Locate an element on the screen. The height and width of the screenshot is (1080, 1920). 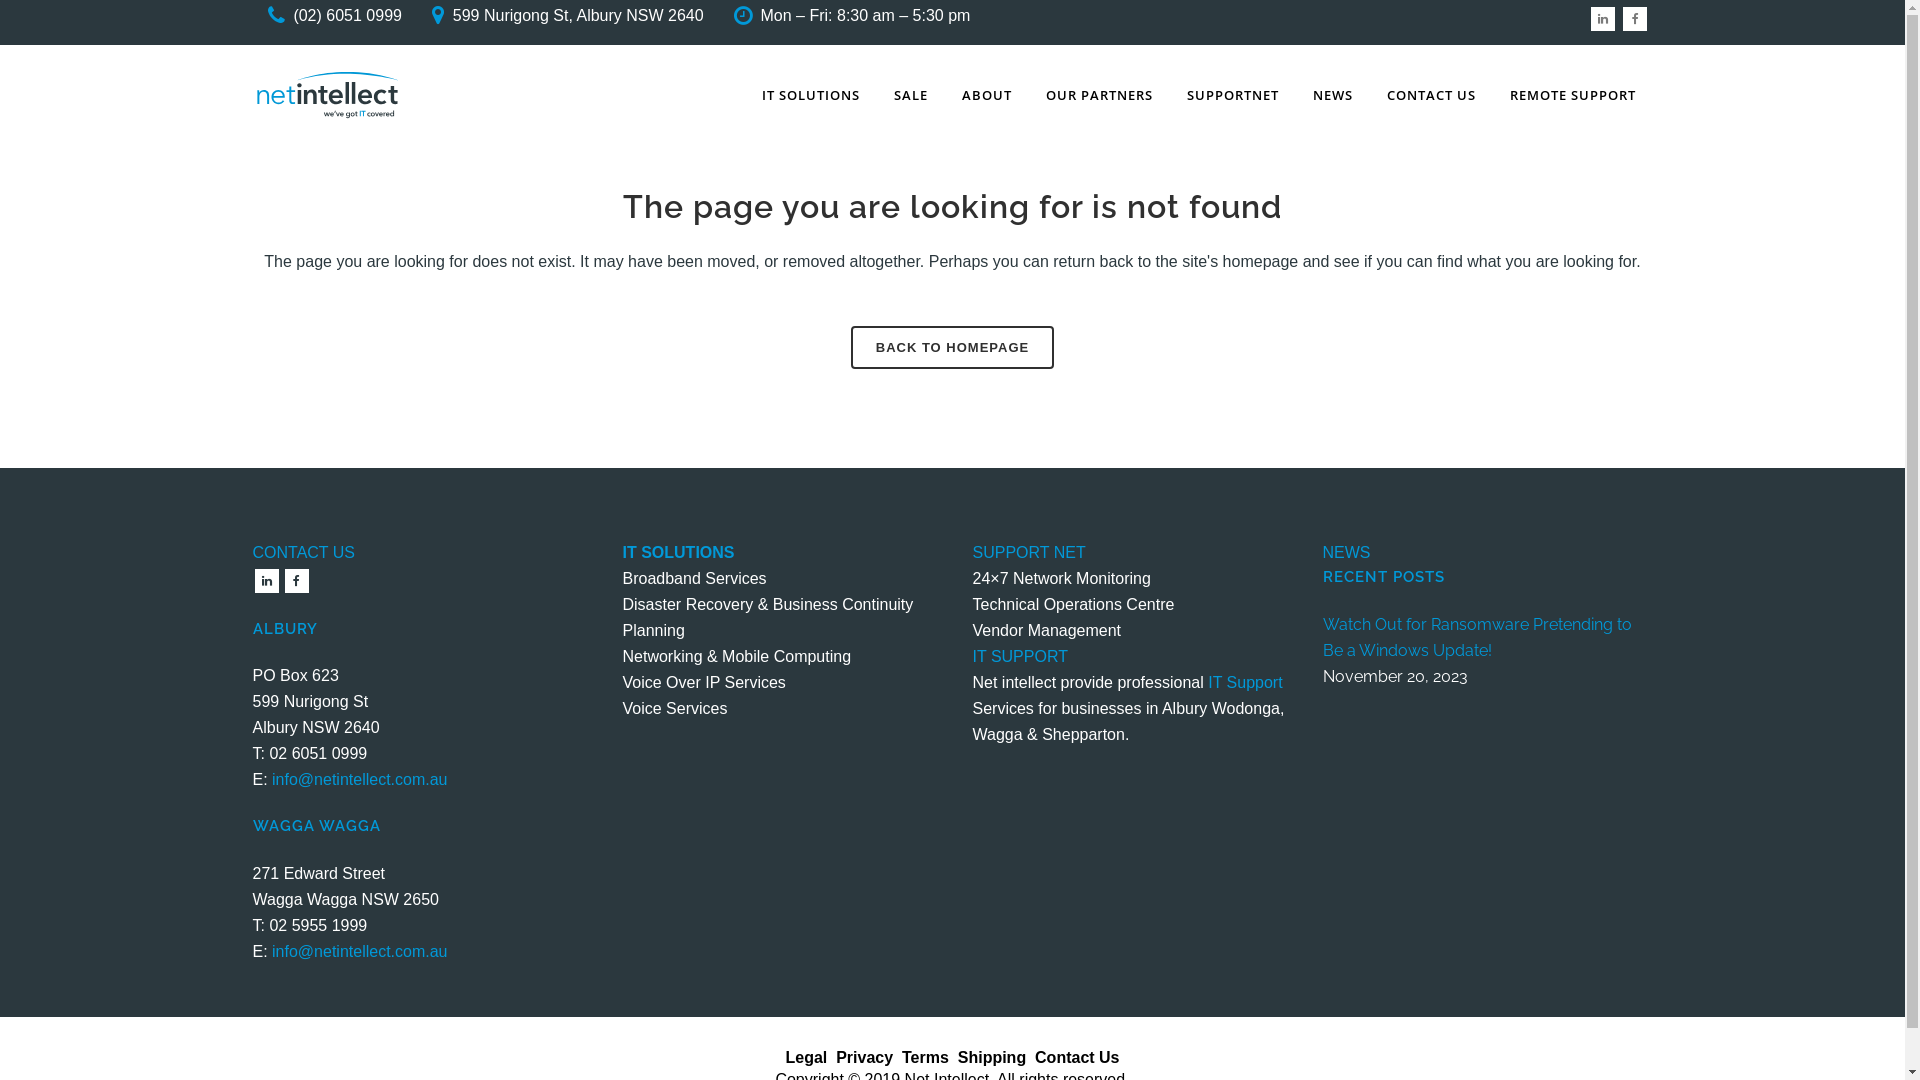
OUR PARTNERS is located at coordinates (1098, 95).